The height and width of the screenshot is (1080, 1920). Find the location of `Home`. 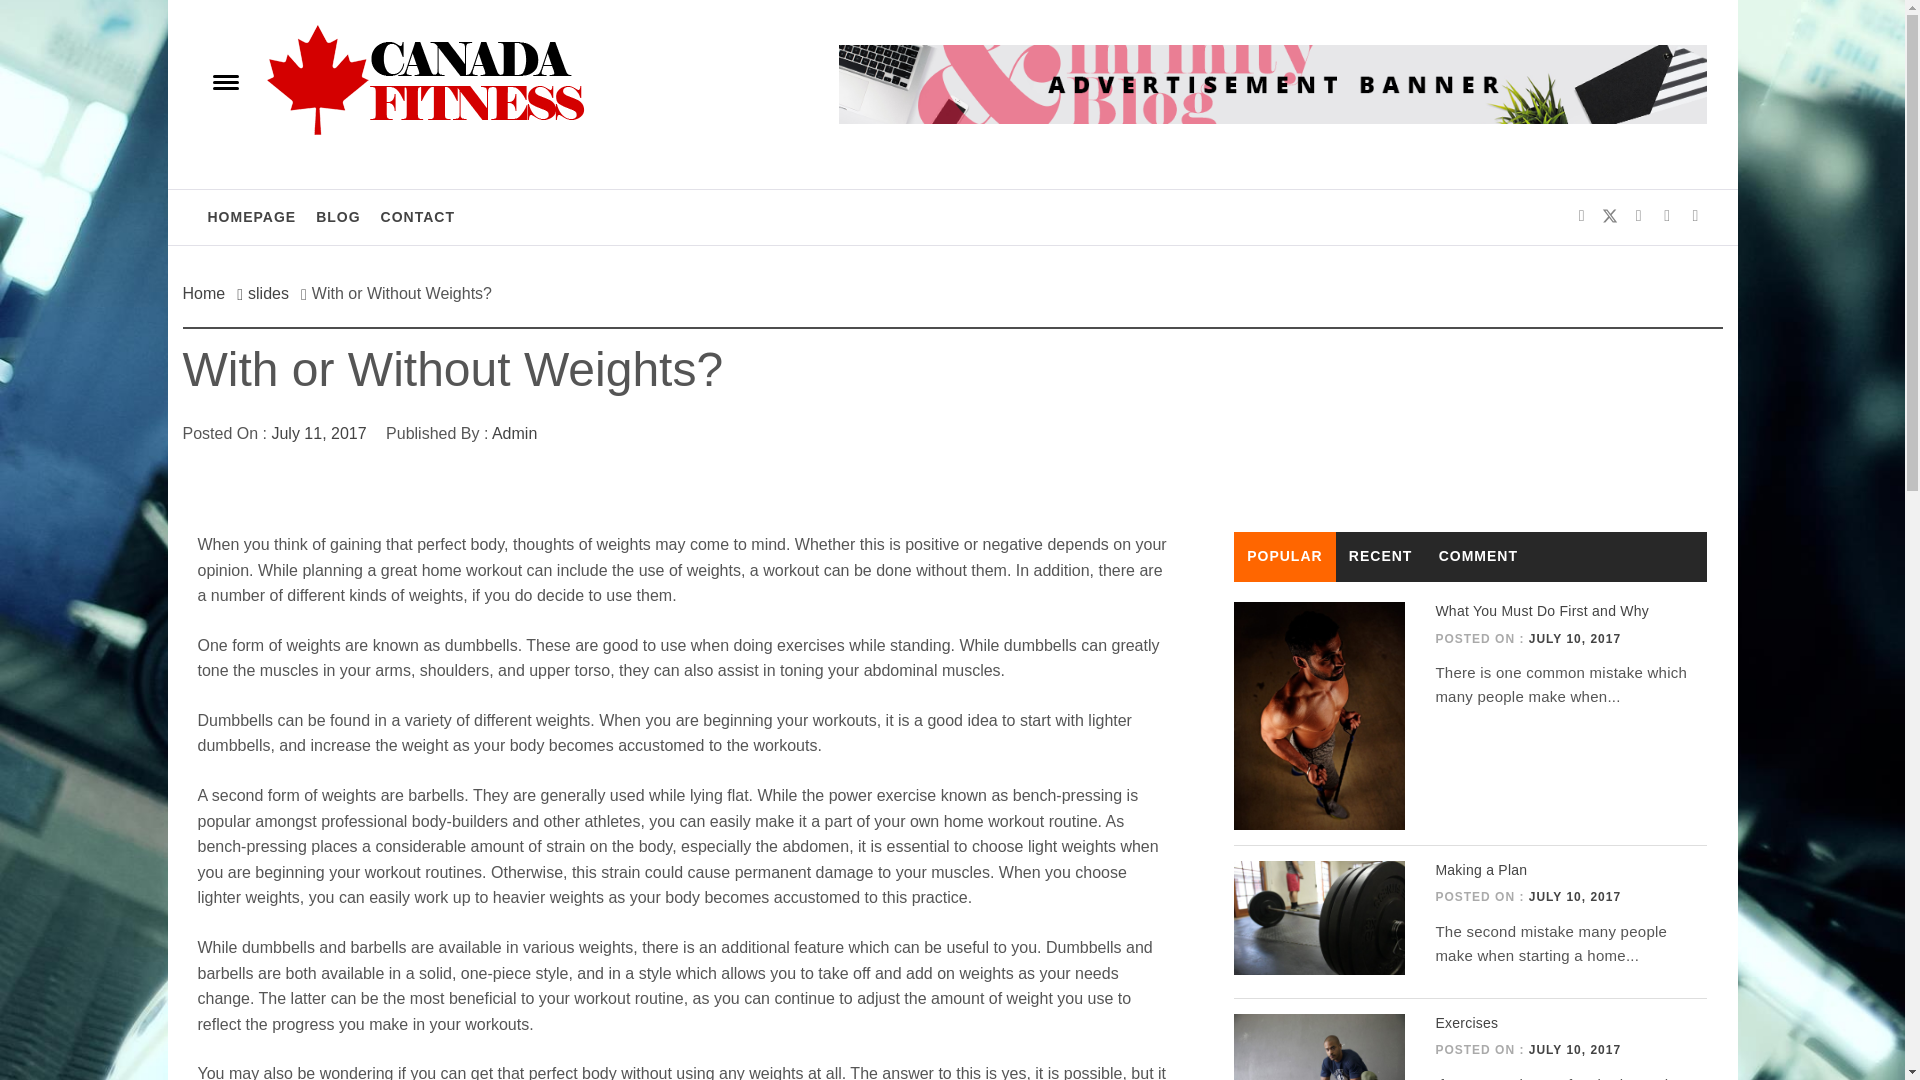

Home is located at coordinates (209, 294).